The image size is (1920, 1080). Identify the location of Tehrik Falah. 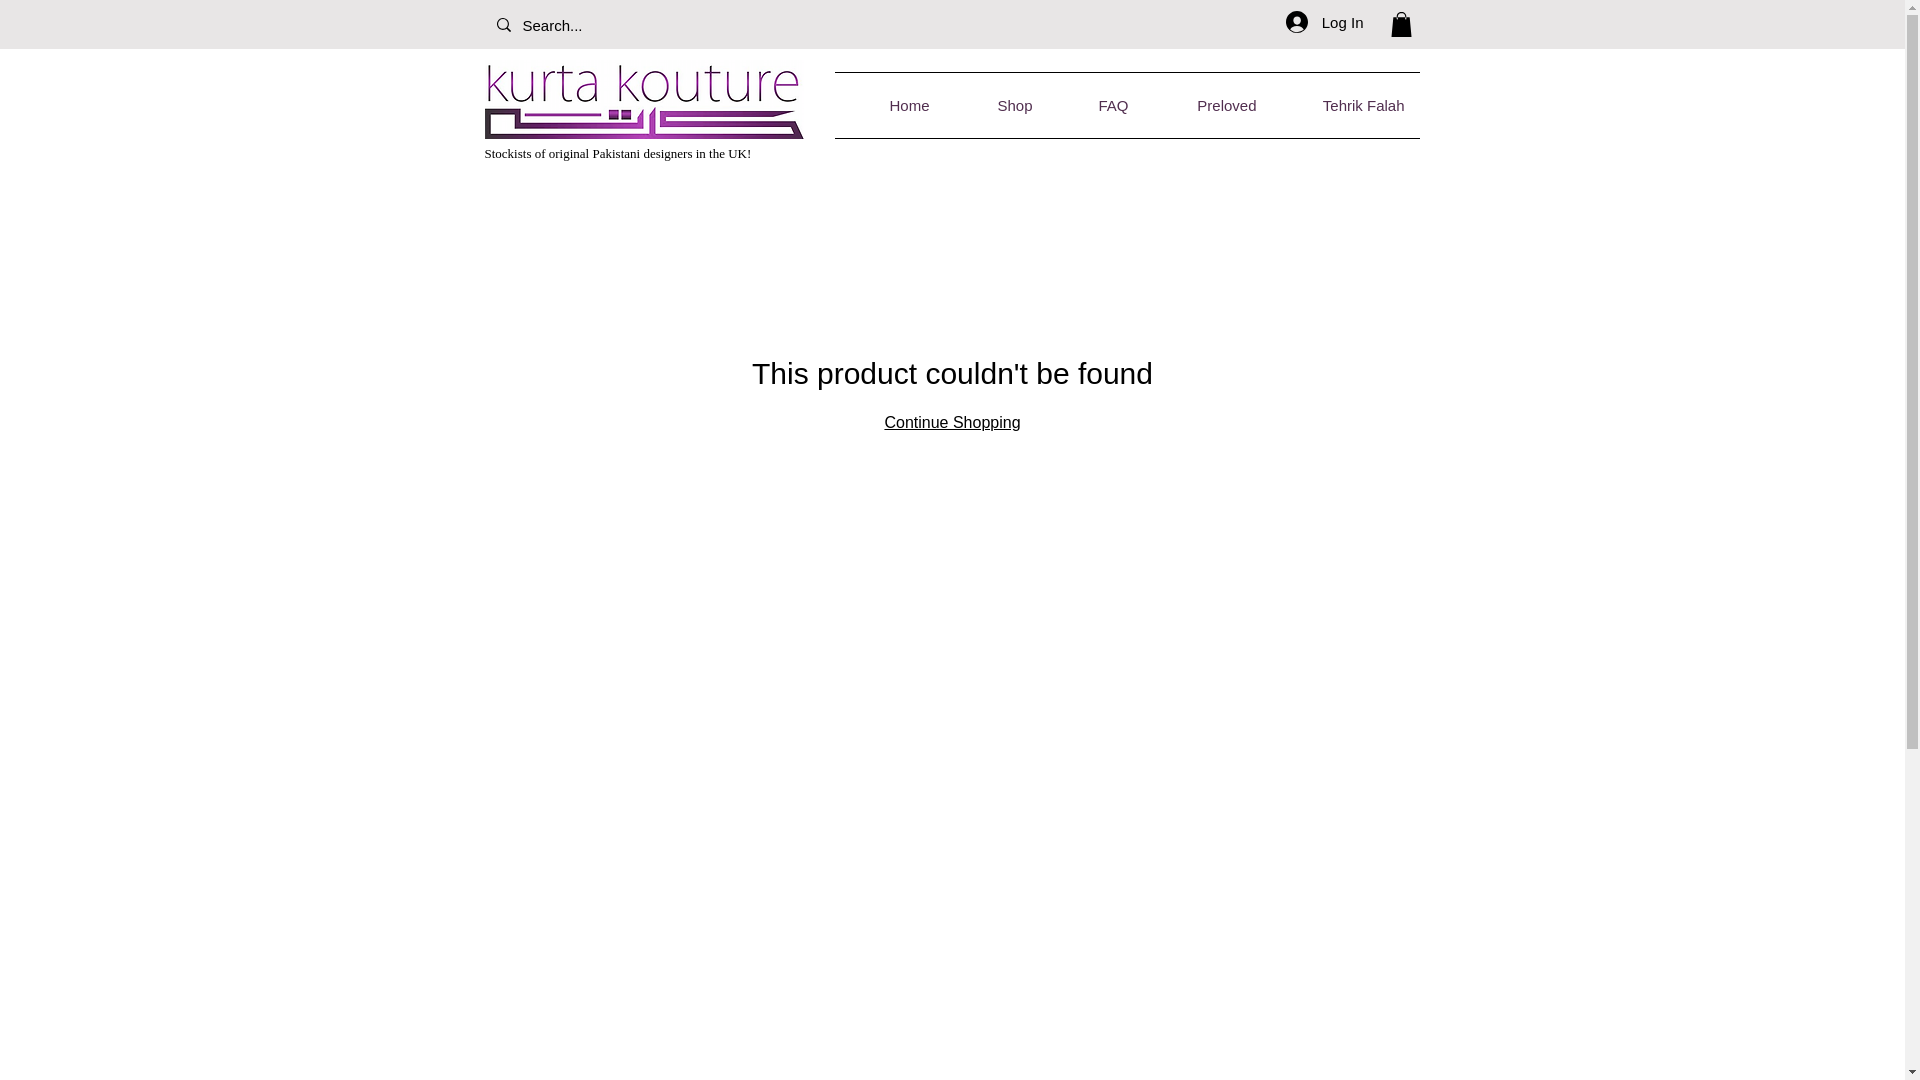
(1346, 106).